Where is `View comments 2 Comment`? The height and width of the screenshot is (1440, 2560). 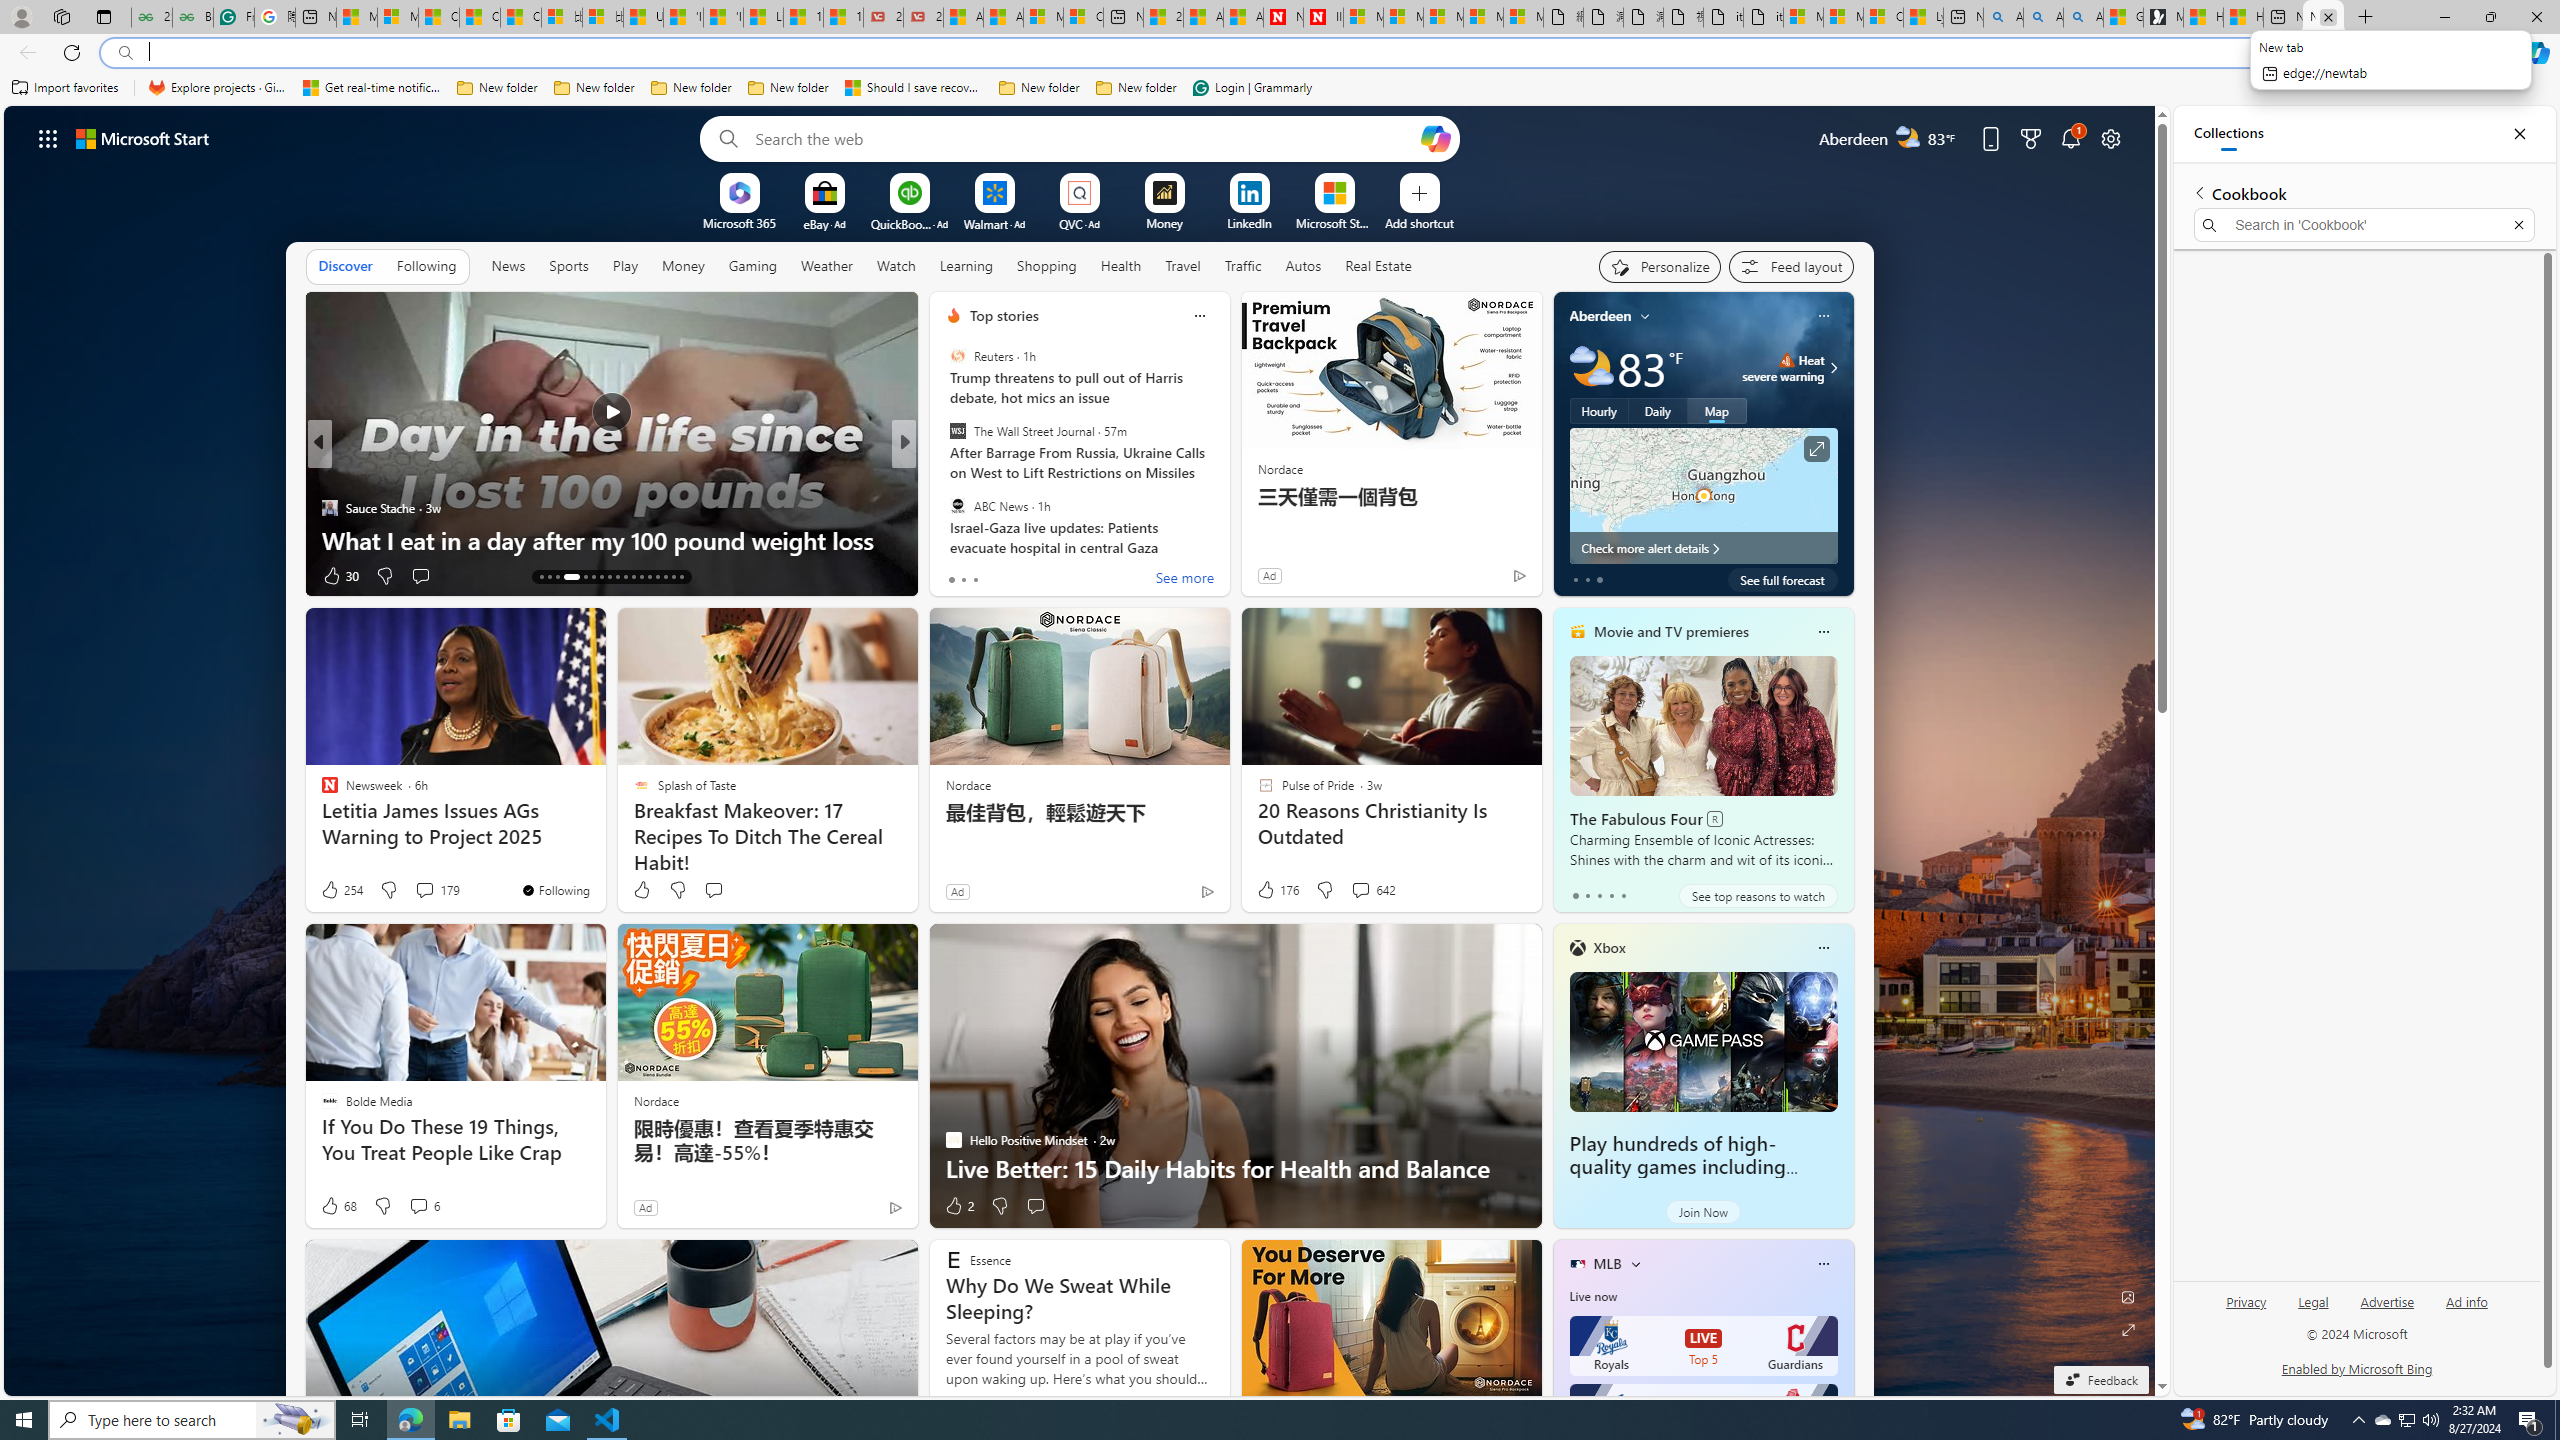 View comments 2 Comment is located at coordinates (1035, 576).